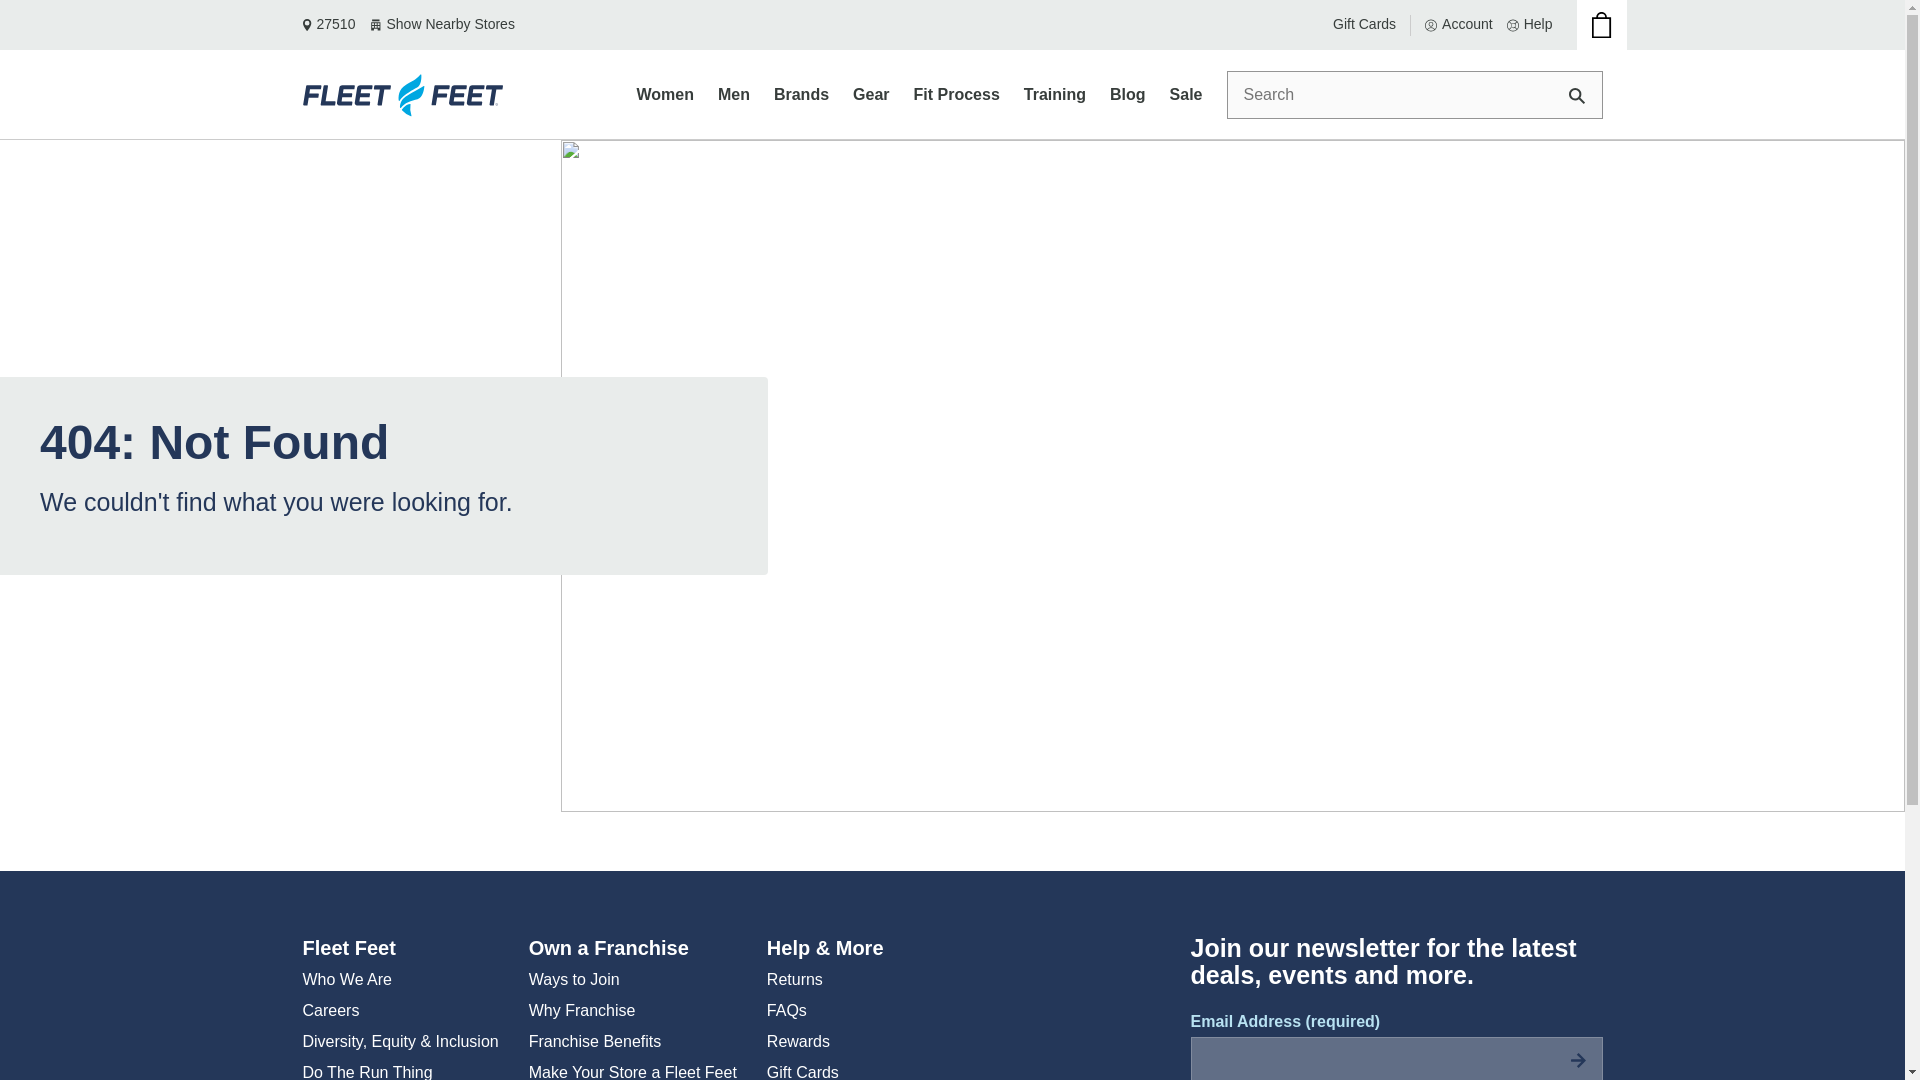  What do you see at coordinates (664, 94) in the screenshot?
I see `Women` at bounding box center [664, 94].